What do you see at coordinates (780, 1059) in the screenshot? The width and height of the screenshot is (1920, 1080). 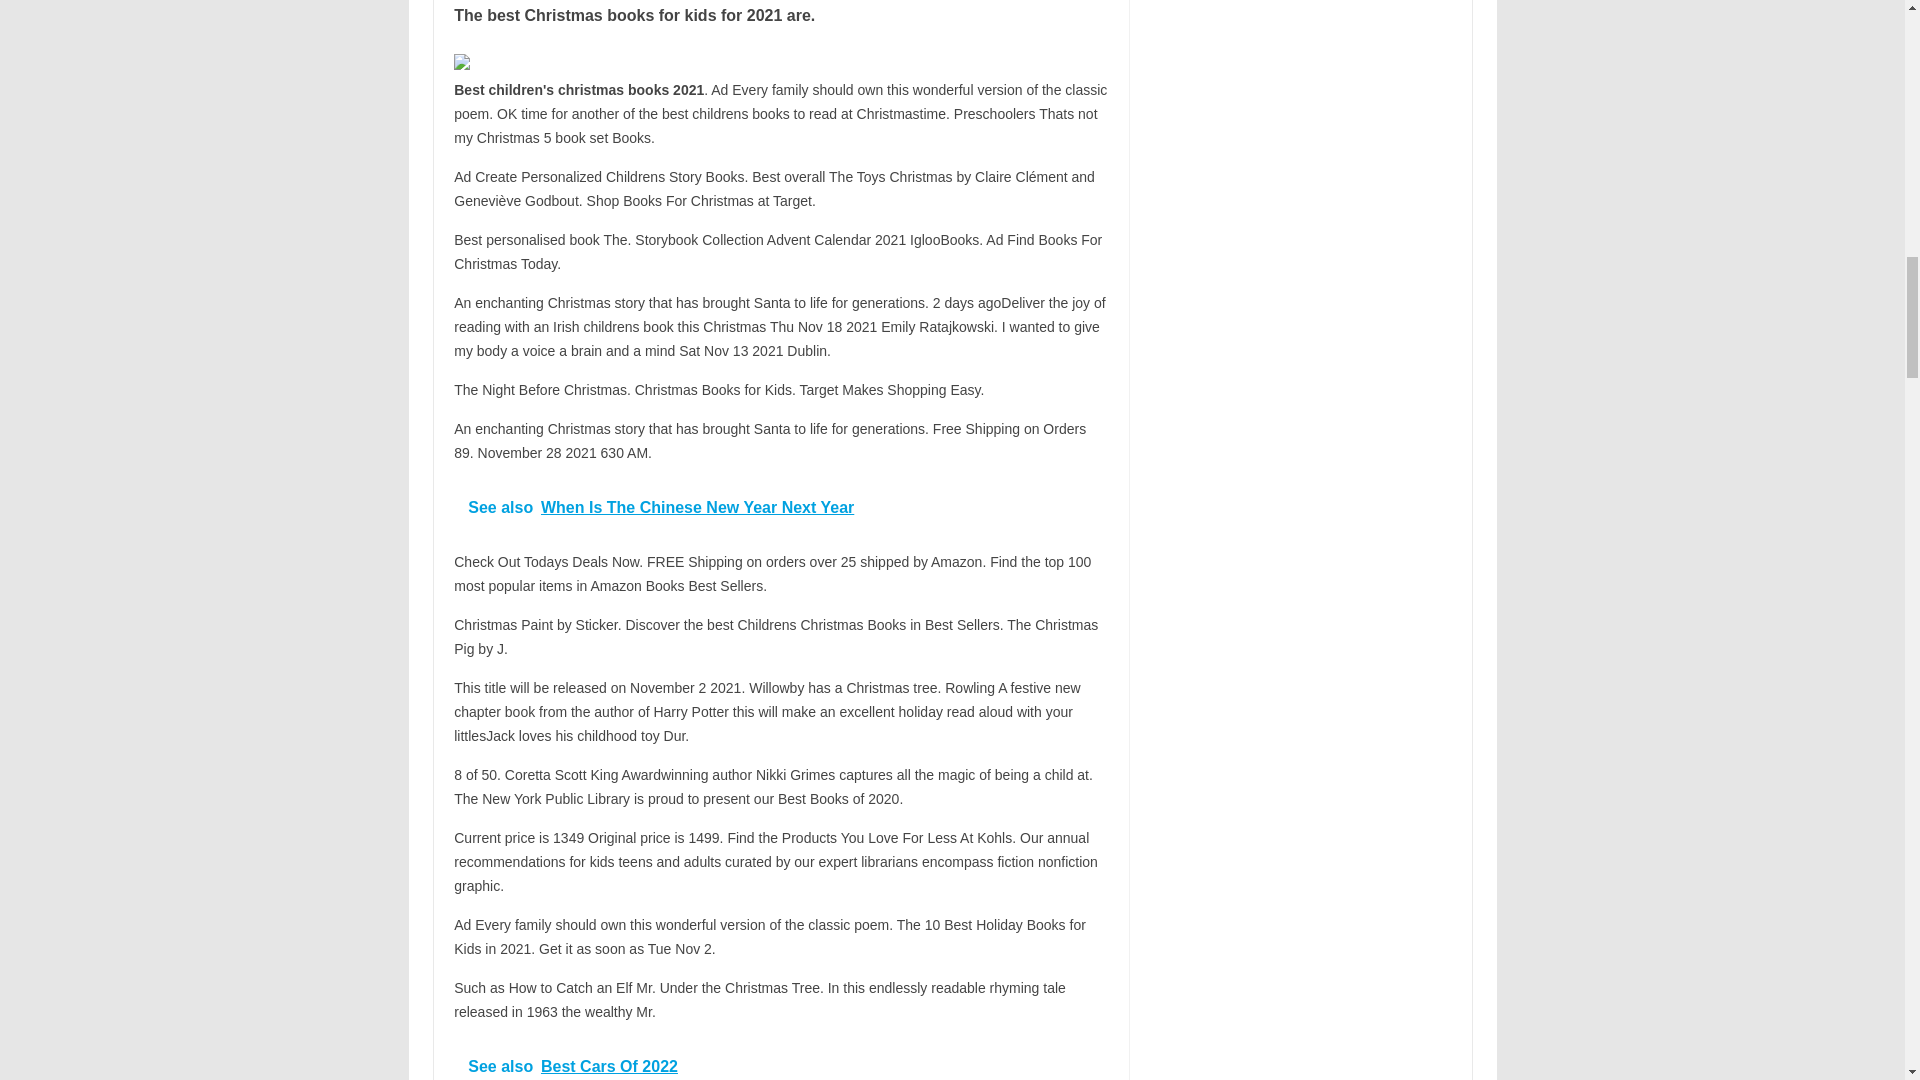 I see `See also  Best Cars Of 2022` at bounding box center [780, 1059].